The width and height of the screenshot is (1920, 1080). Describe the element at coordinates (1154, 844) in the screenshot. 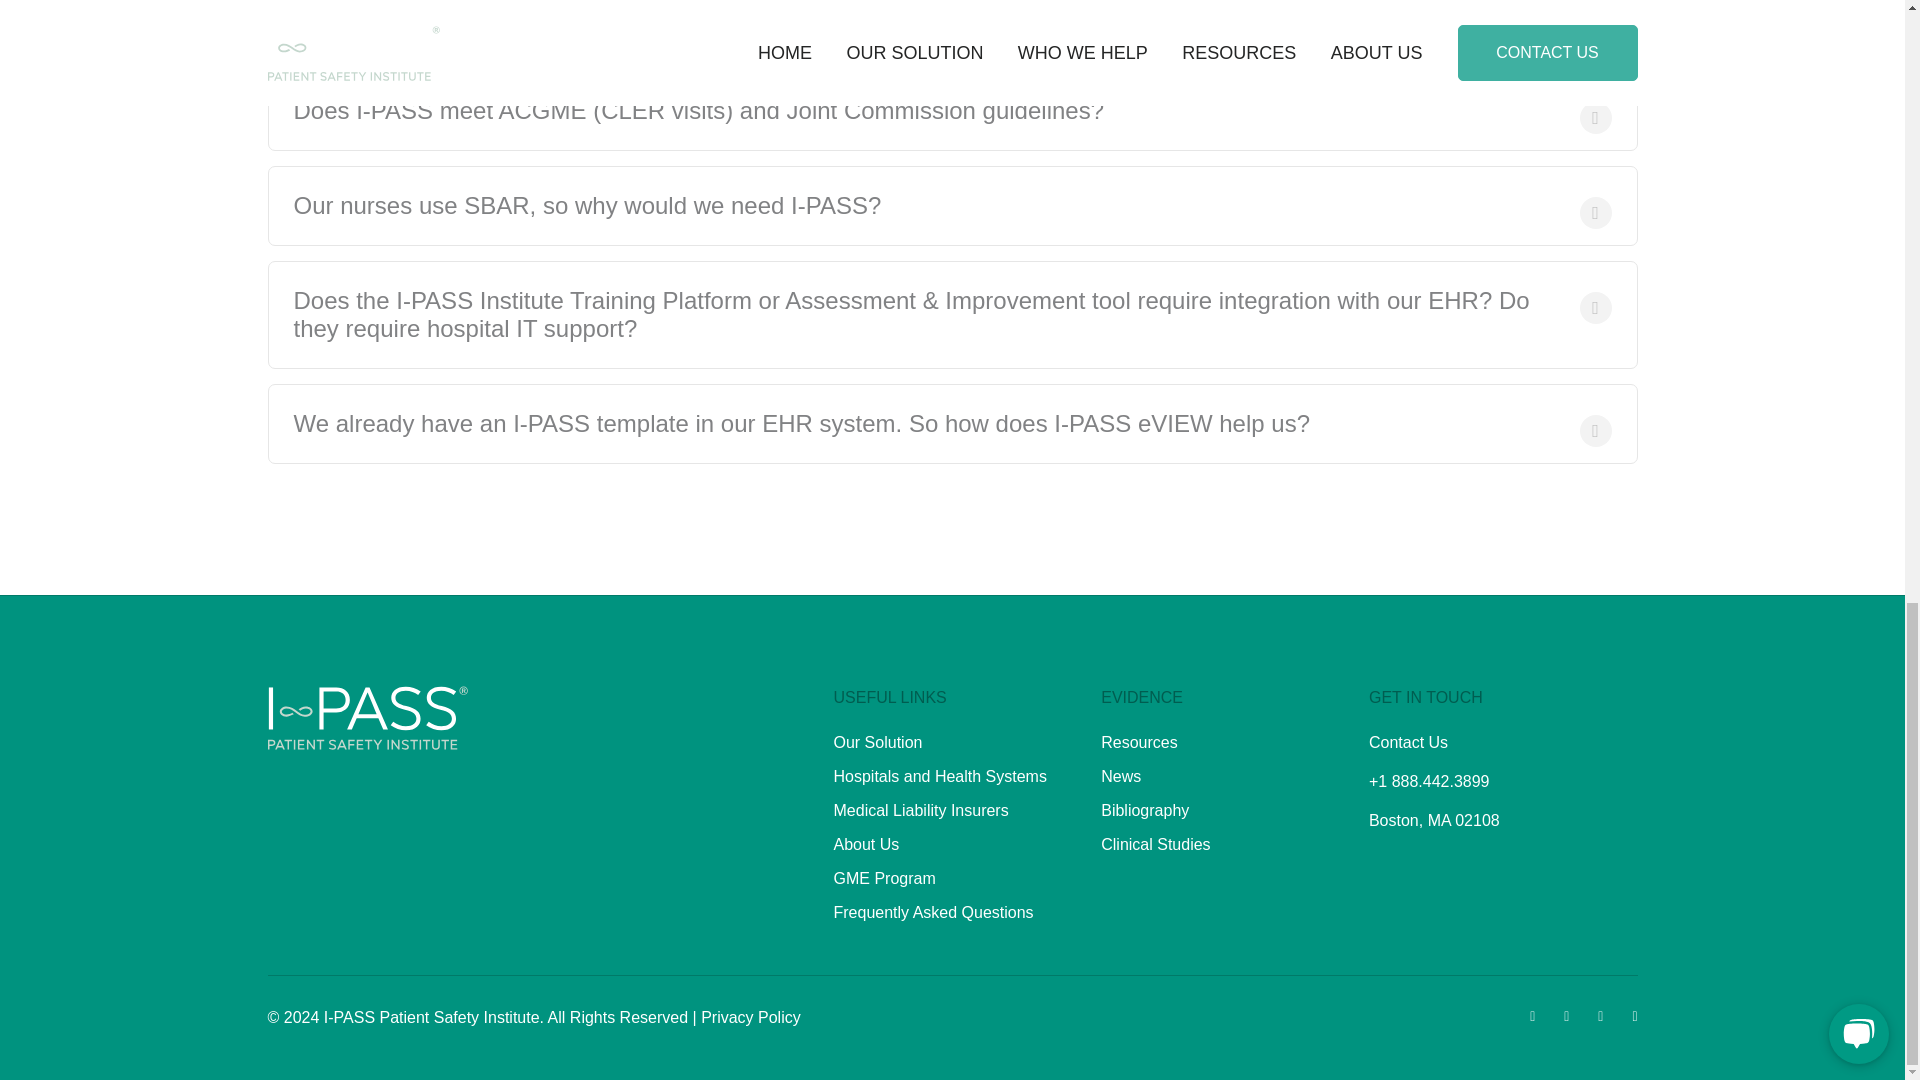

I see `Clinical Studies` at that location.